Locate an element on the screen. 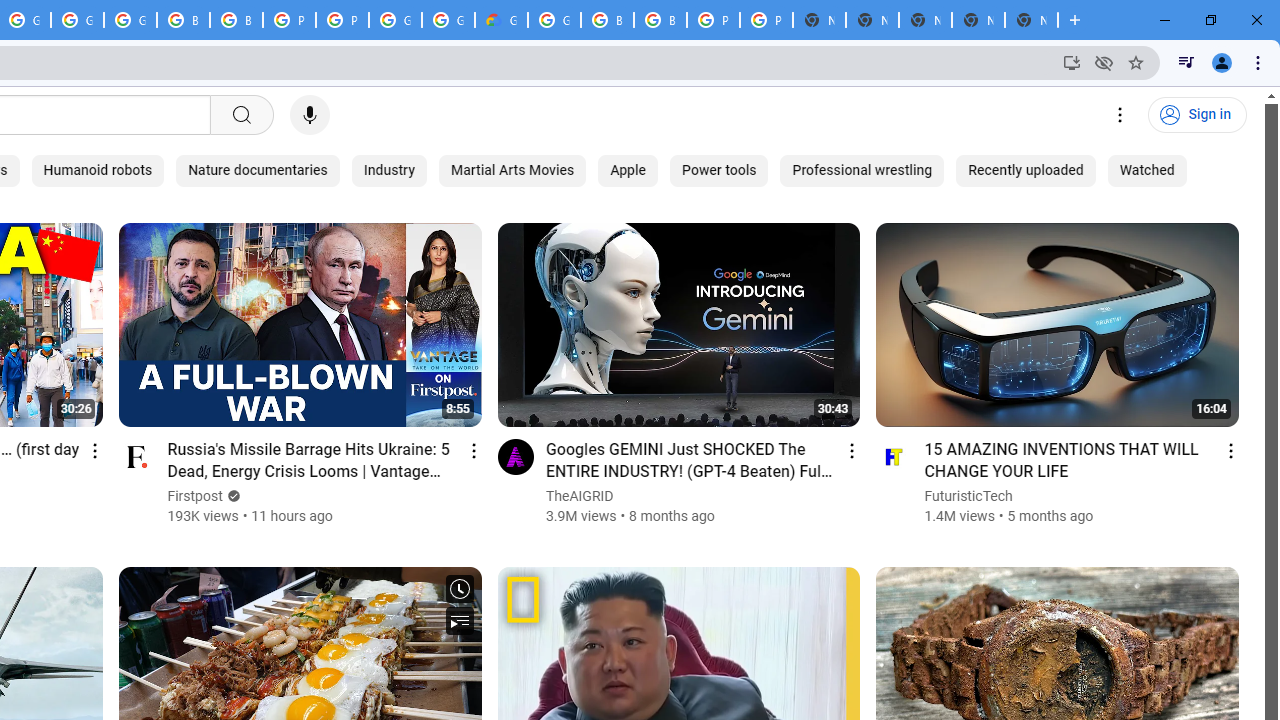  Google Cloud Estimate Summary is located at coordinates (501, 20).